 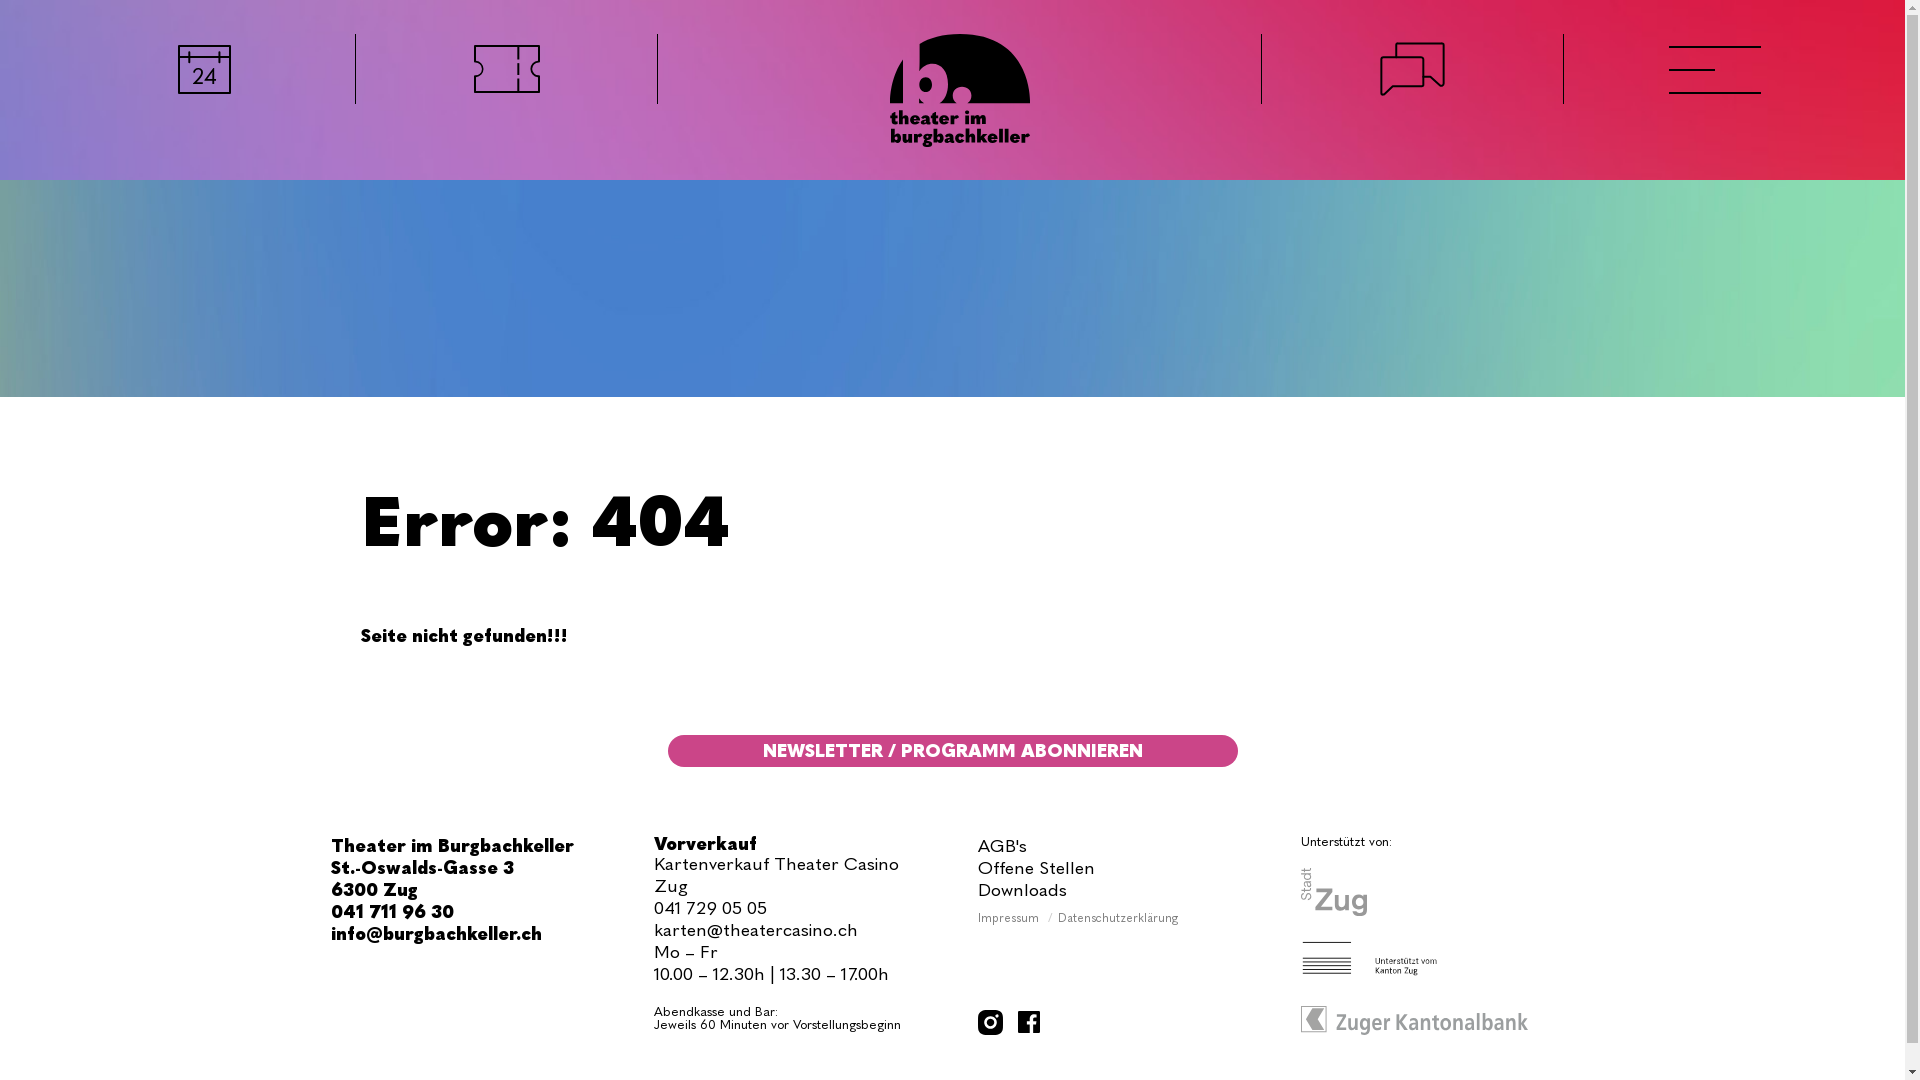 I want to click on NEWSLETTER / PROGRAMM ABONNIEREN, so click(x=953, y=751).